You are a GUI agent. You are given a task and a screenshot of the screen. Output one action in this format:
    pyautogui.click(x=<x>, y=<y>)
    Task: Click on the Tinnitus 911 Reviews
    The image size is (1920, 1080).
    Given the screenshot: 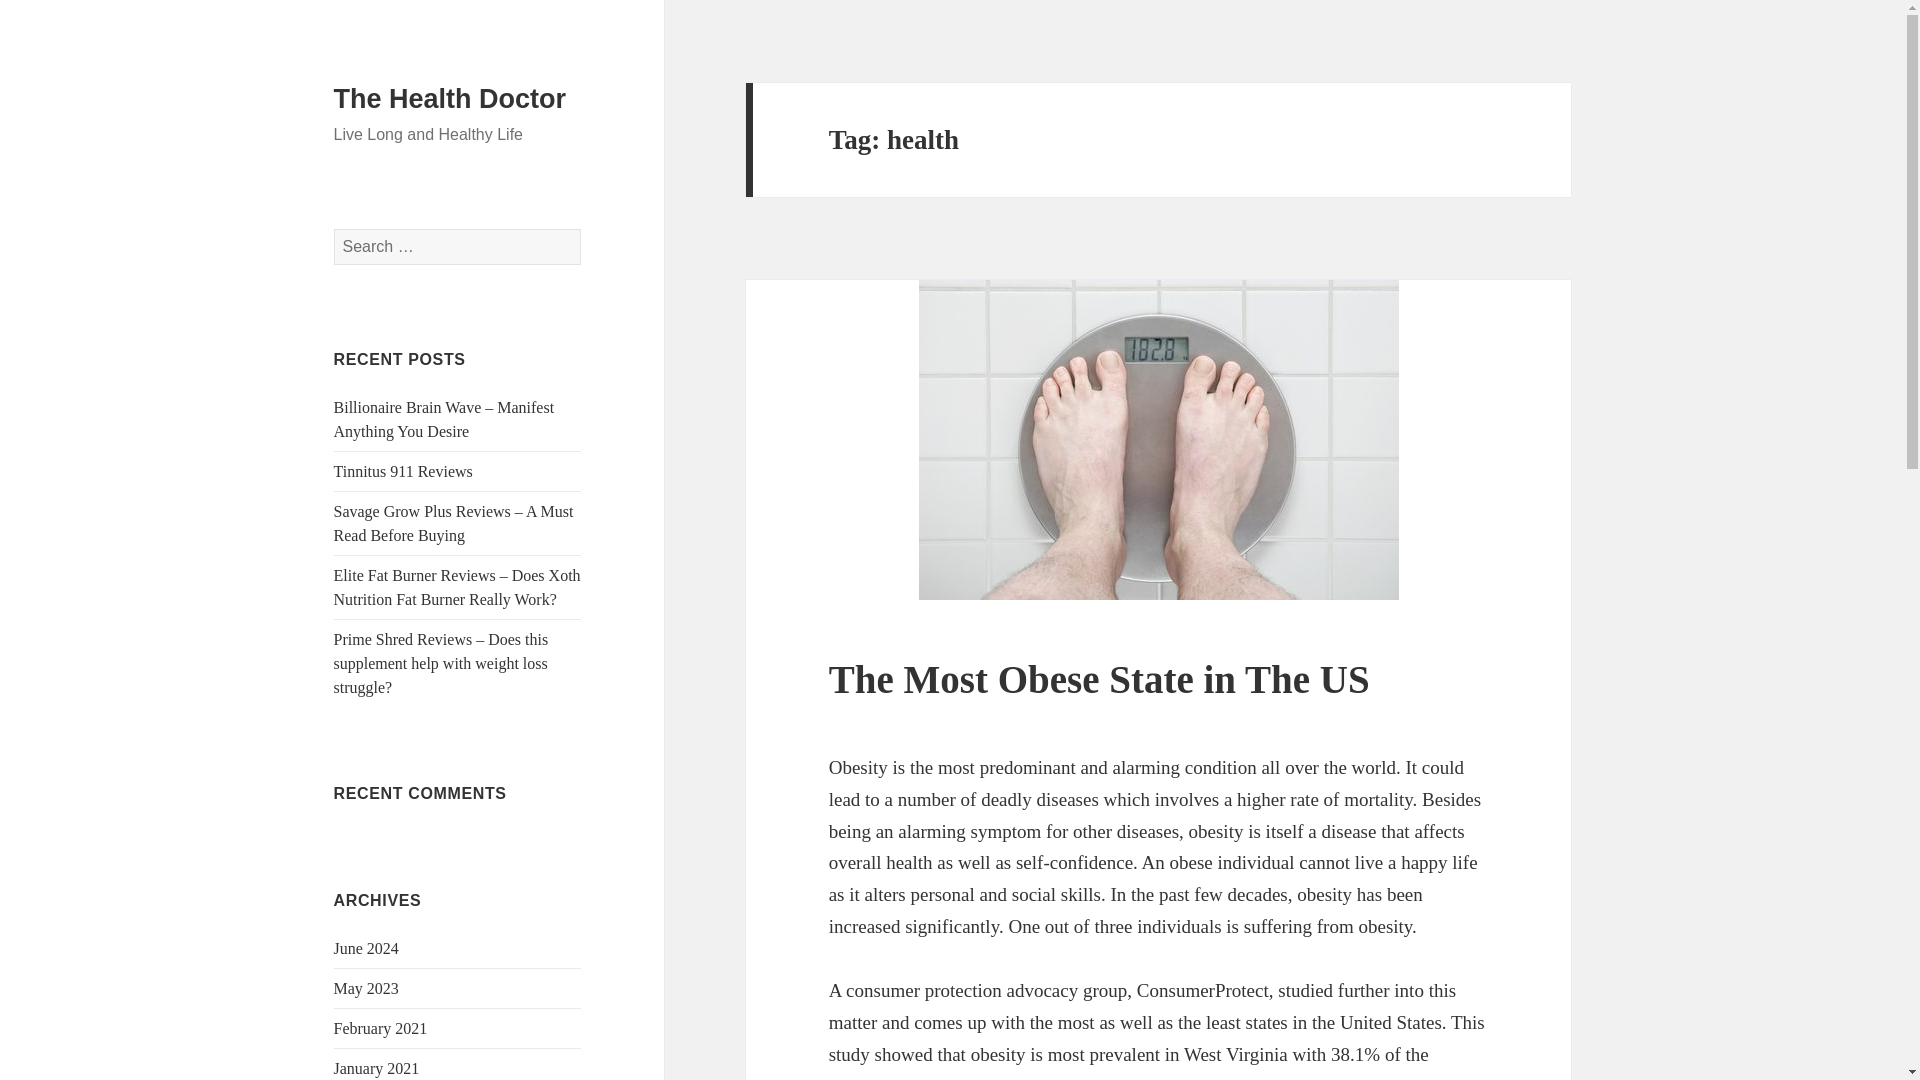 What is the action you would take?
    pyautogui.click(x=403, y=471)
    